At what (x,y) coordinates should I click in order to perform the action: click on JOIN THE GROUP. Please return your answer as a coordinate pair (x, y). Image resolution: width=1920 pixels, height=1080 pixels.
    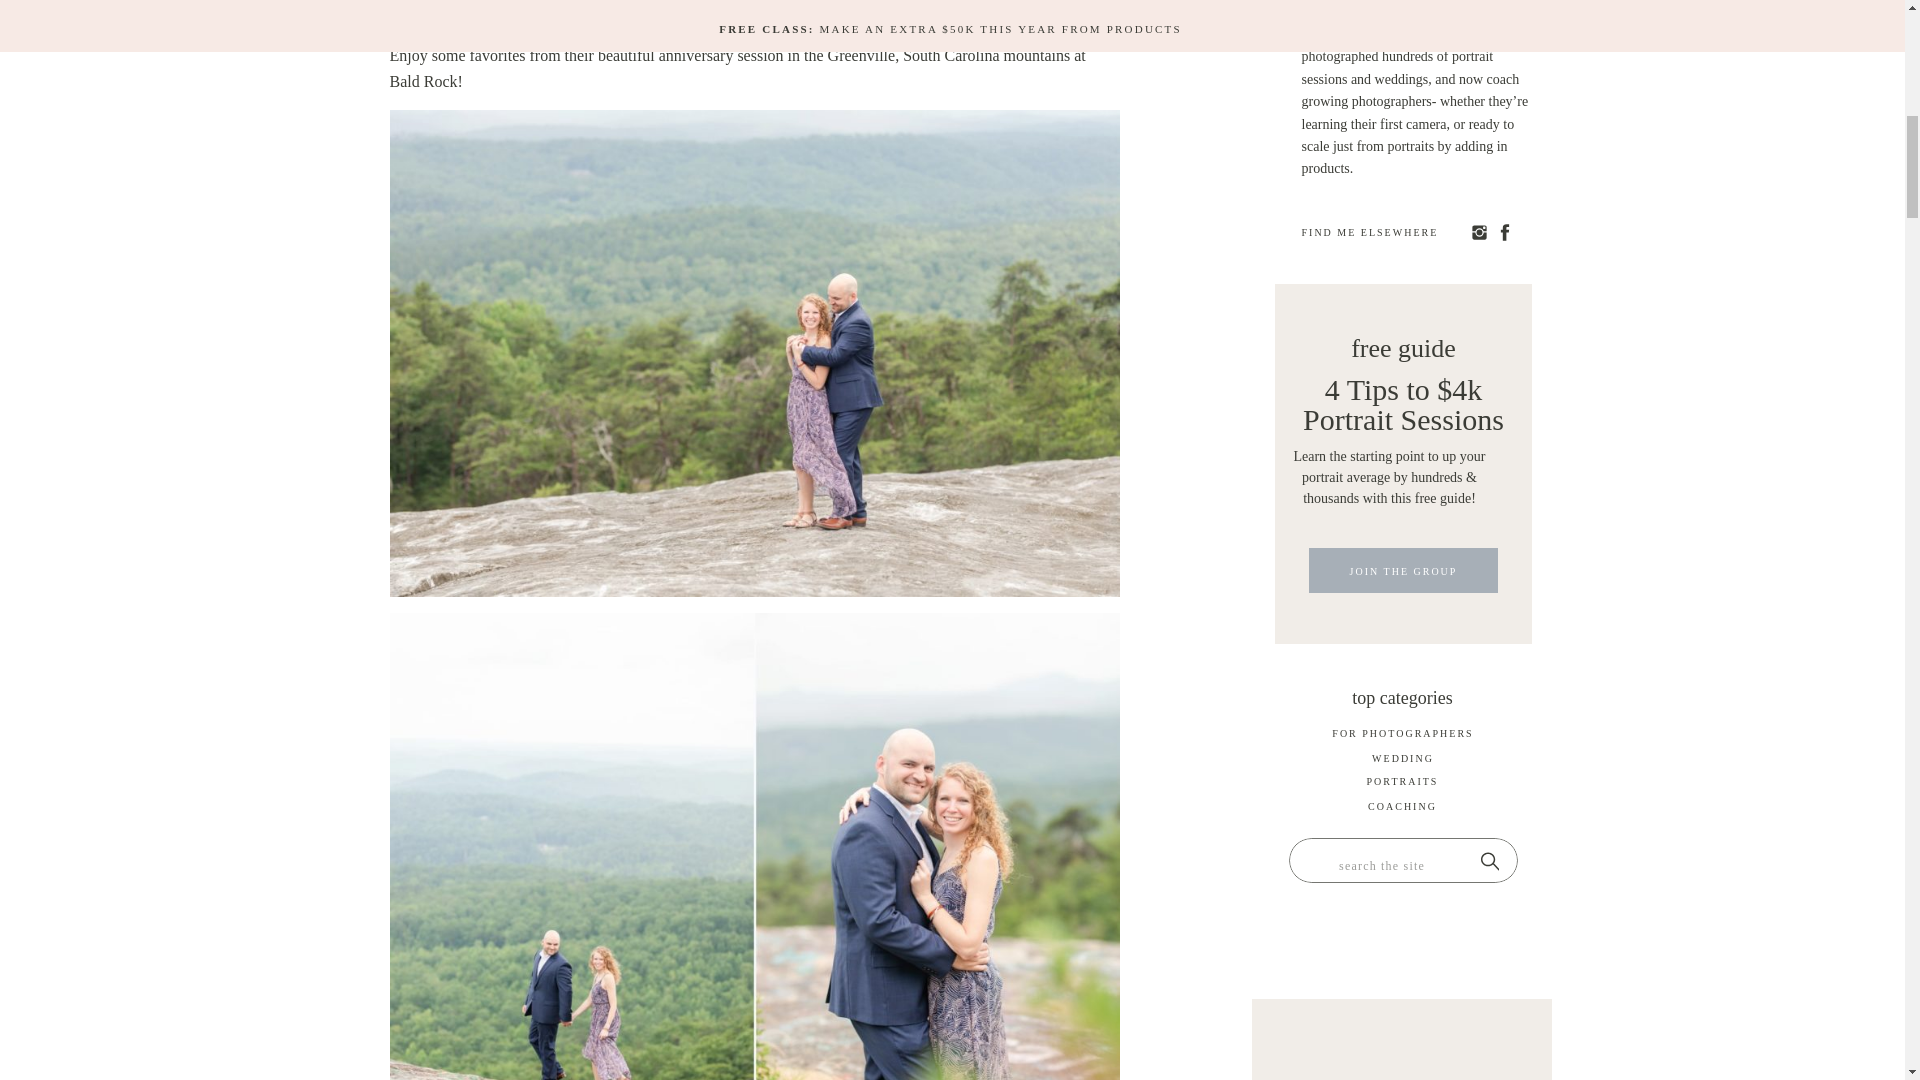
    Looking at the image, I should click on (1403, 576).